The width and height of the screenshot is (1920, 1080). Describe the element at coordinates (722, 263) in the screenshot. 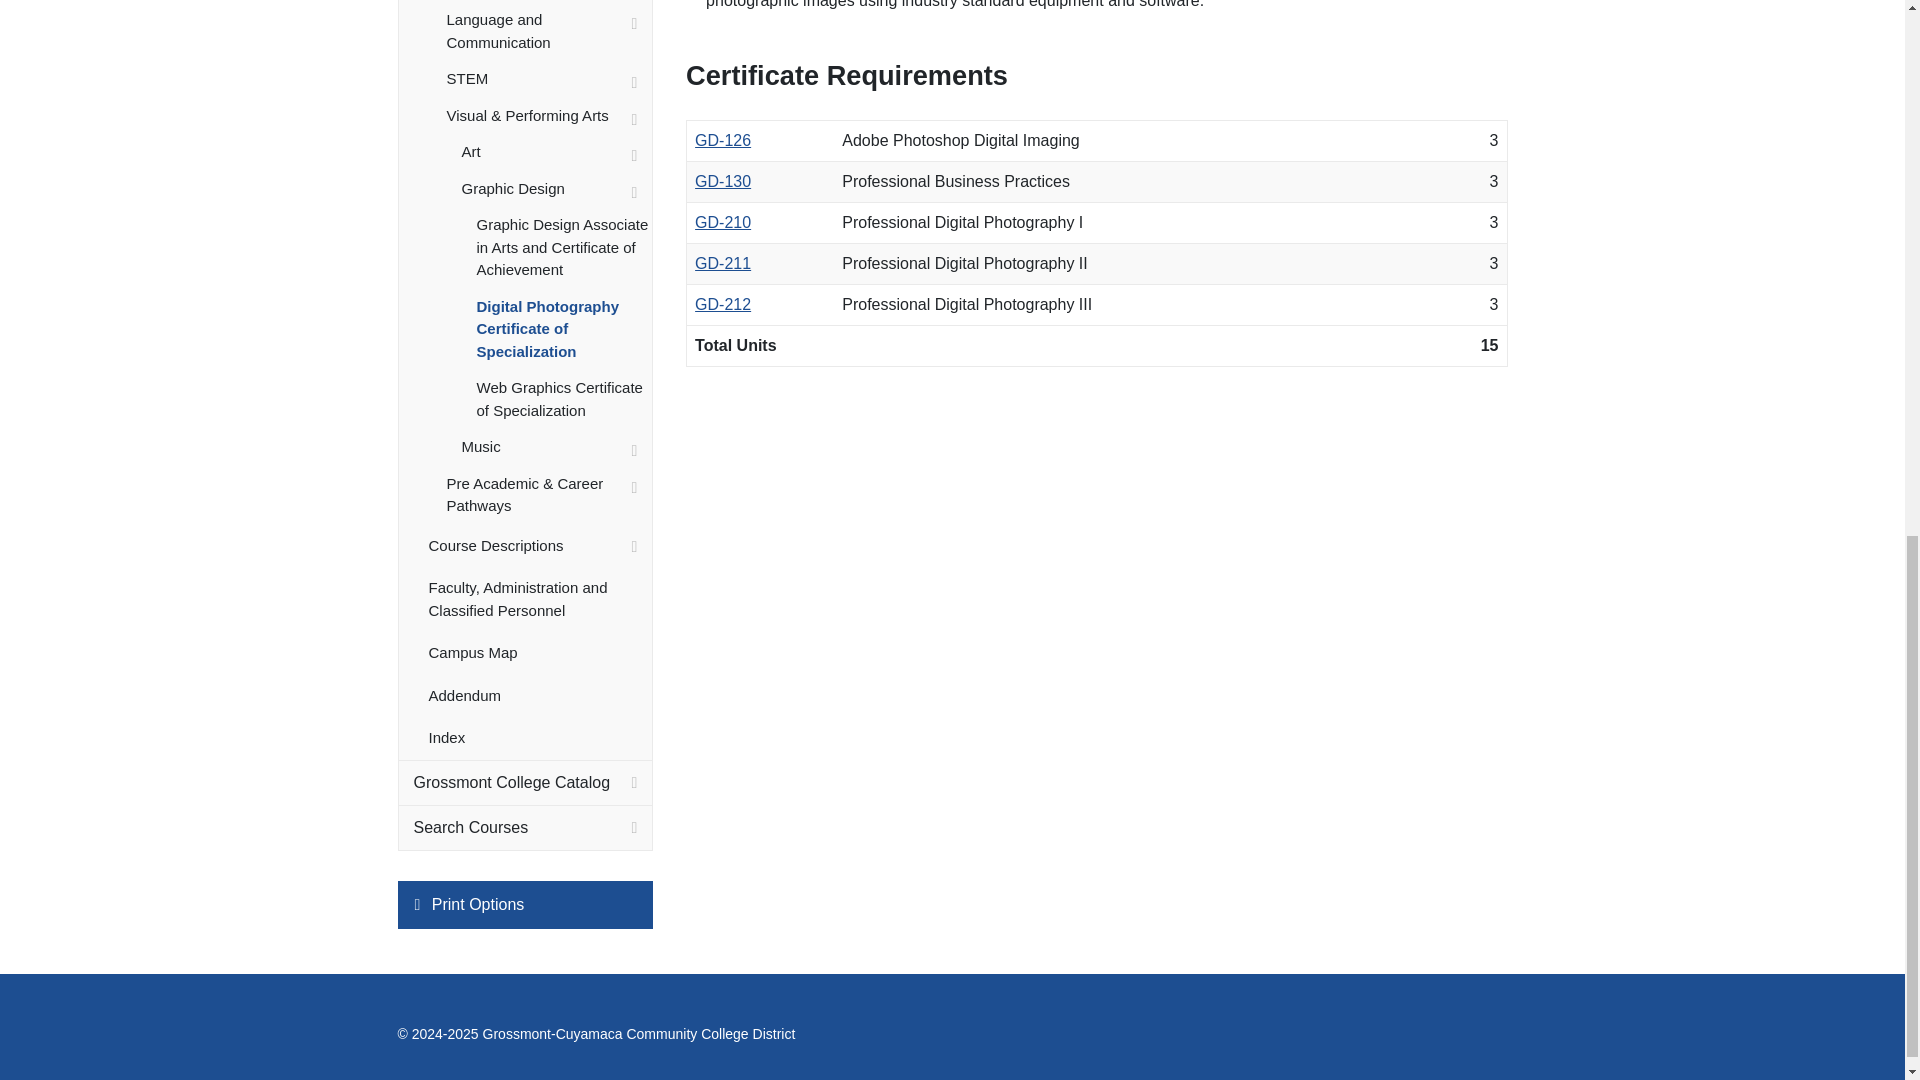

I see `GD-211` at that location.